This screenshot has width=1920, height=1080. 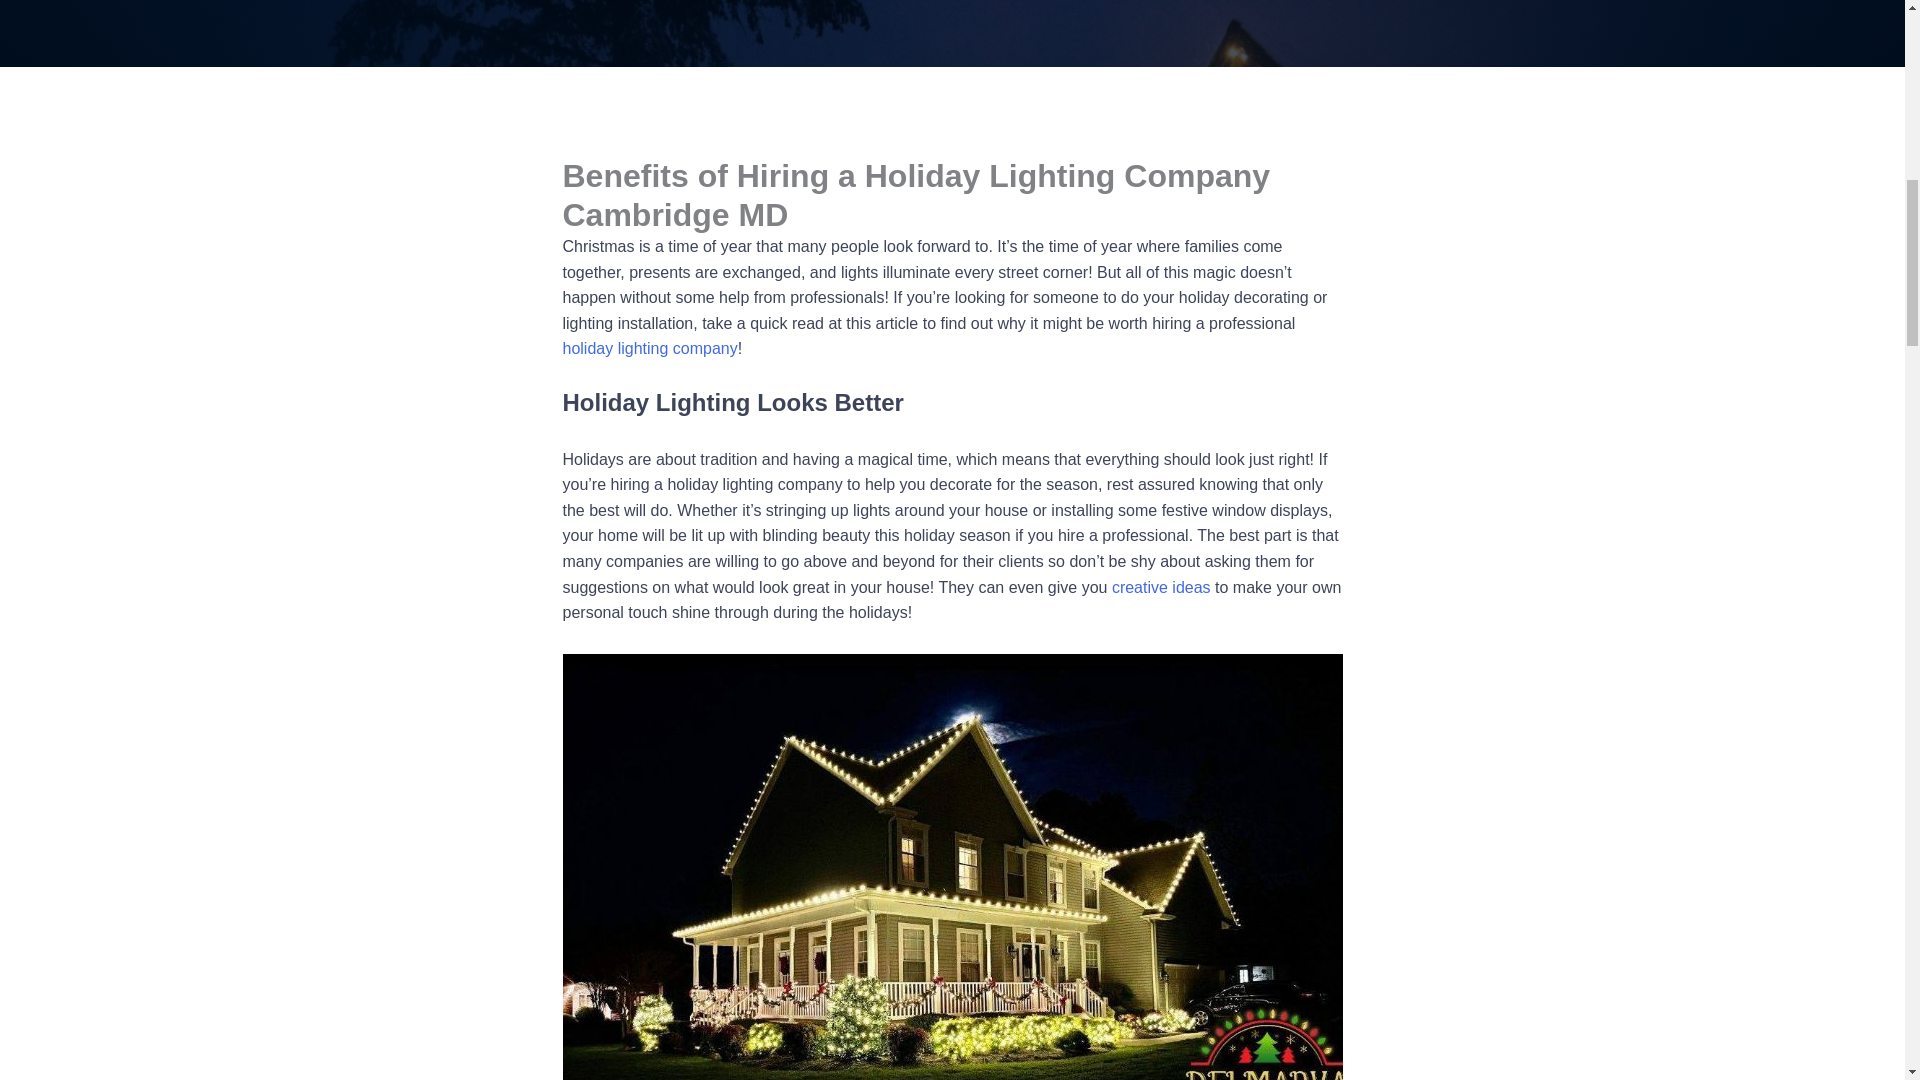 What do you see at coordinates (1161, 587) in the screenshot?
I see `creative ideas` at bounding box center [1161, 587].